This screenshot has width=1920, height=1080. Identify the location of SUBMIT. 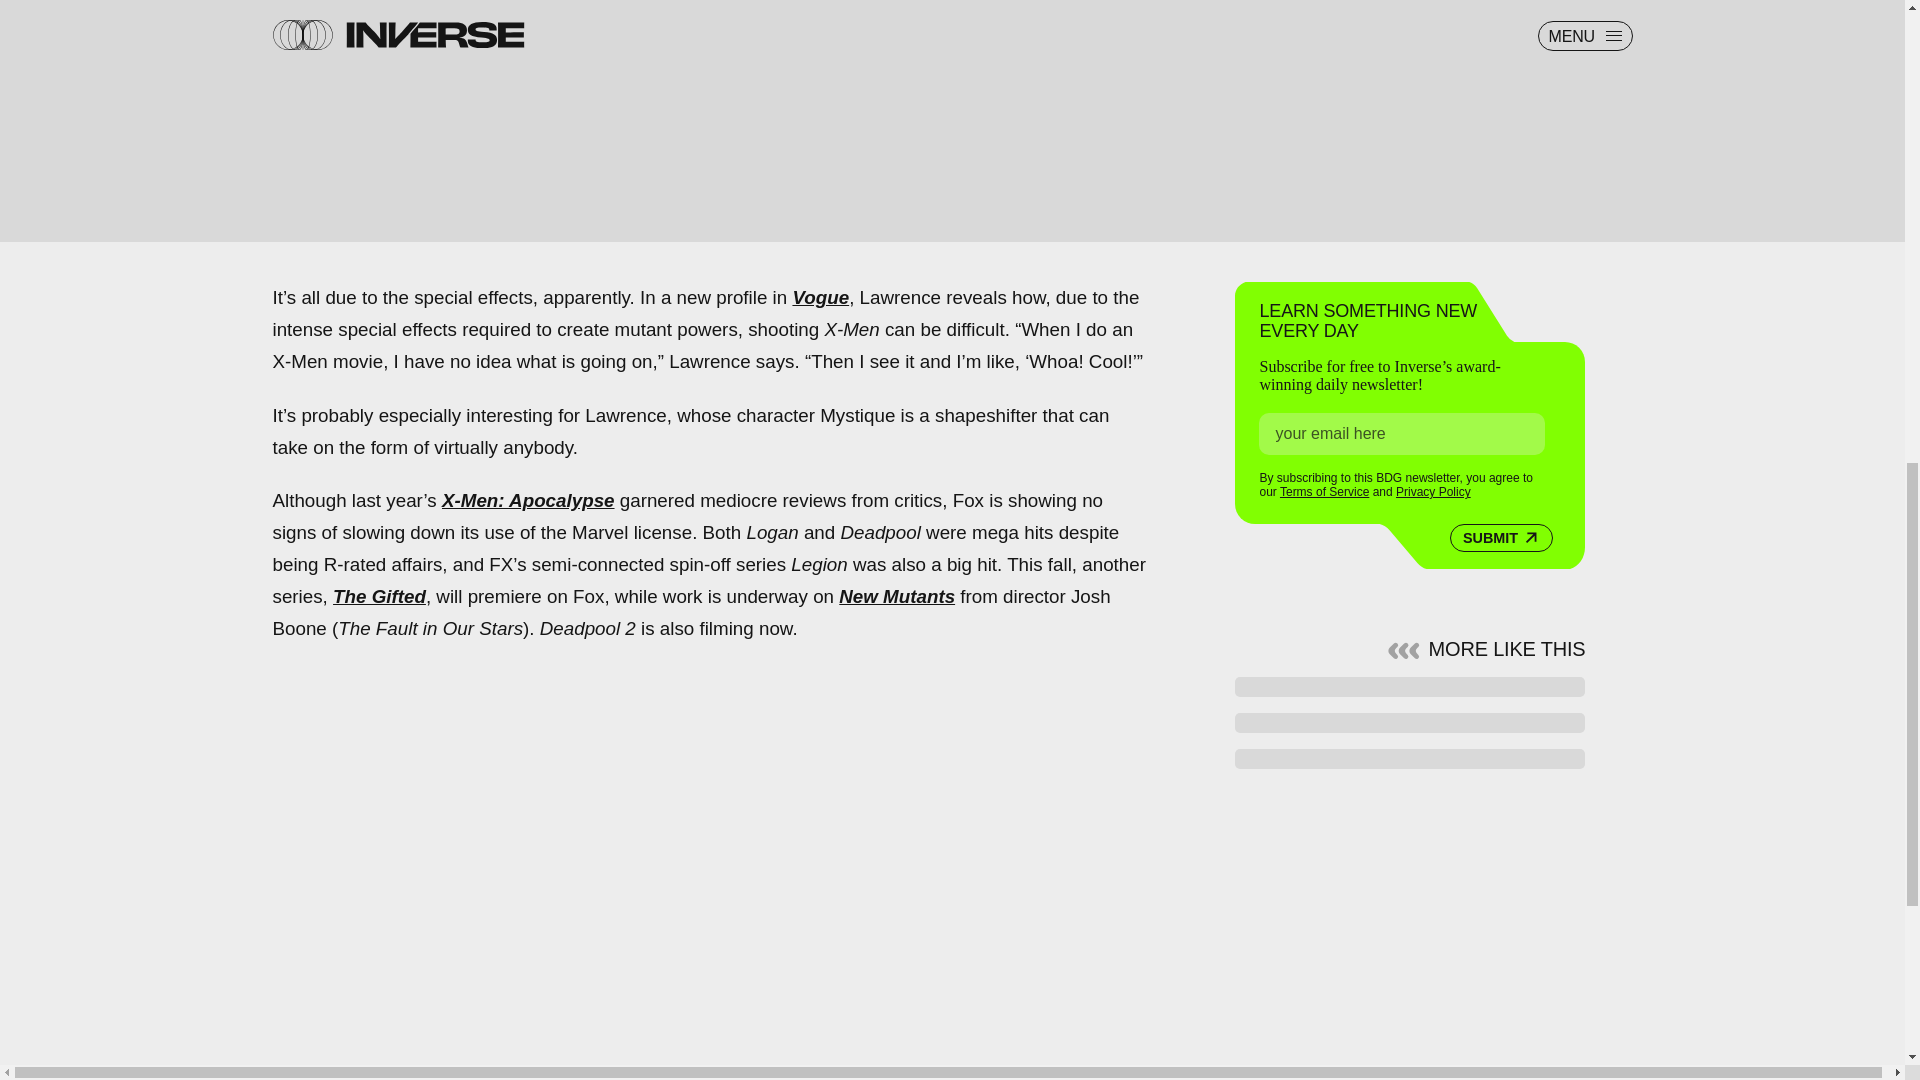
(1501, 537).